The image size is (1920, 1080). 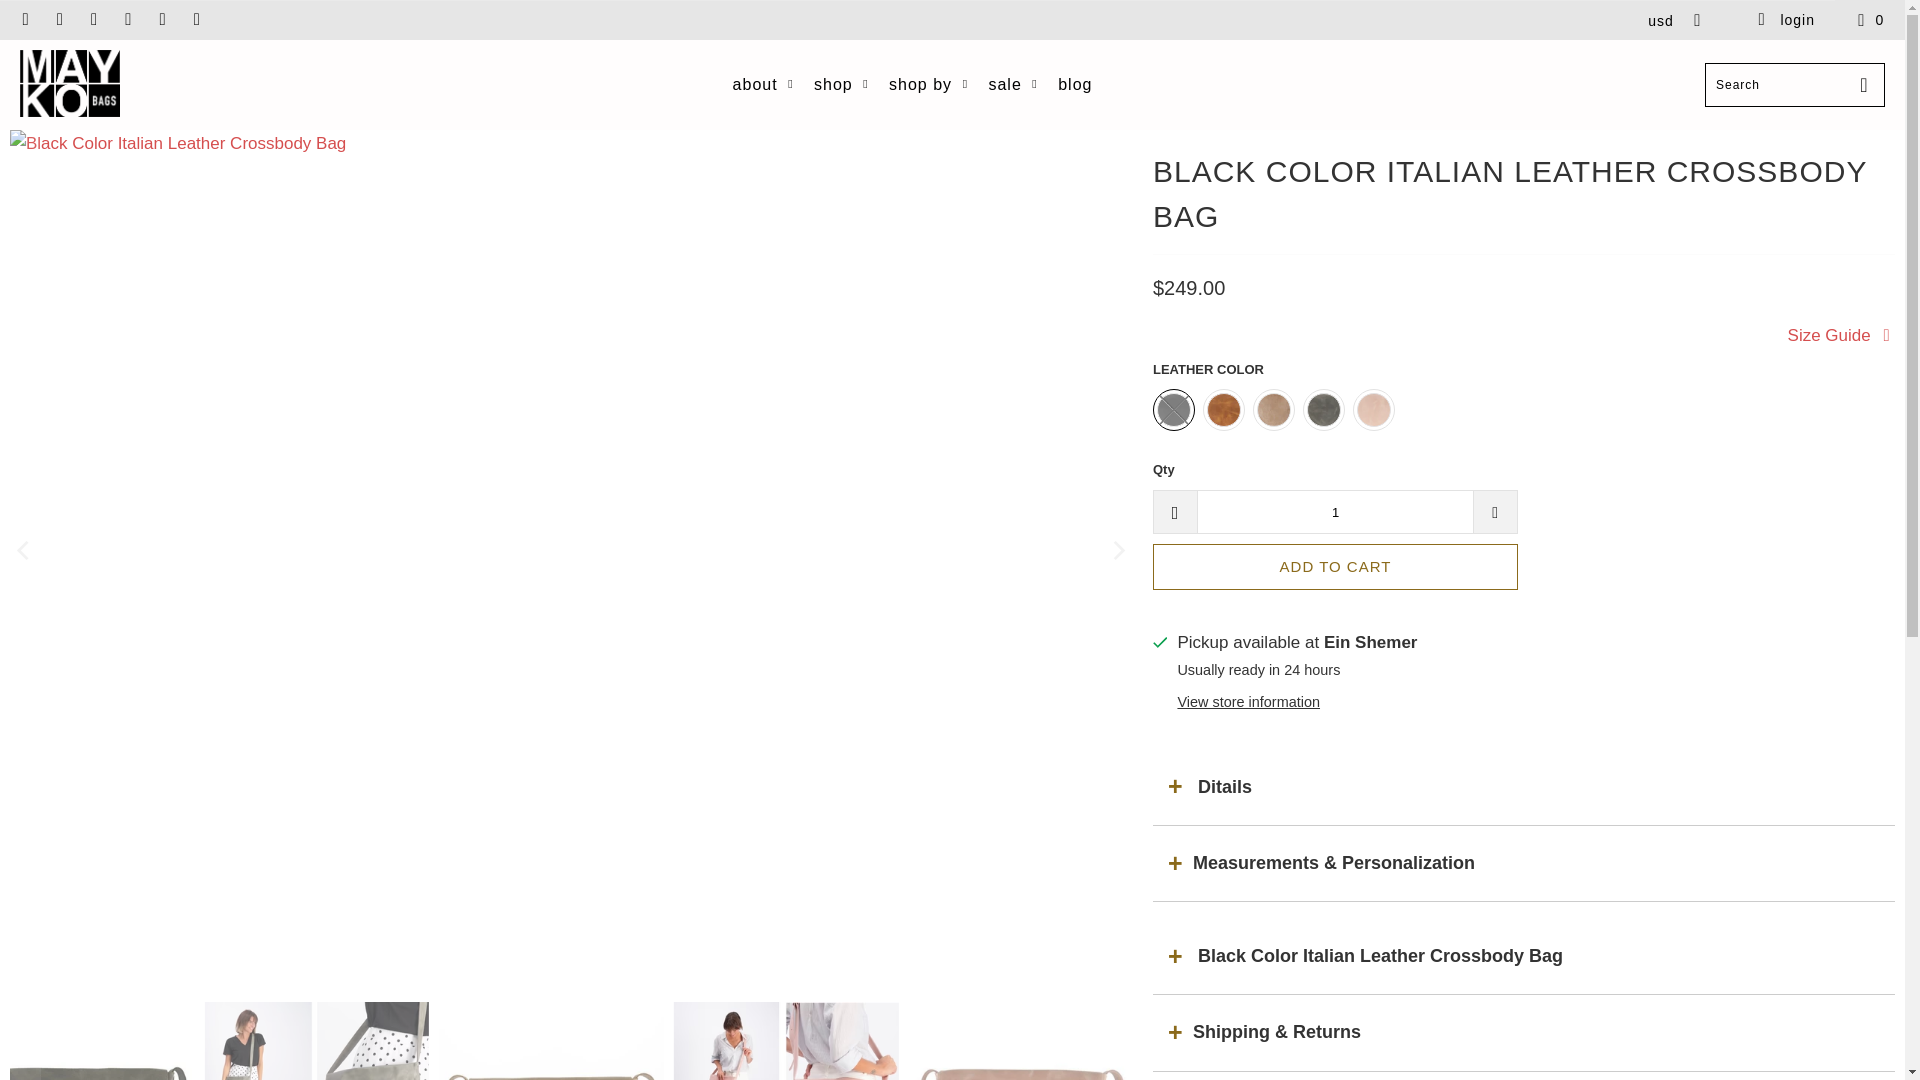 What do you see at coordinates (1335, 512) in the screenshot?
I see `1` at bounding box center [1335, 512].